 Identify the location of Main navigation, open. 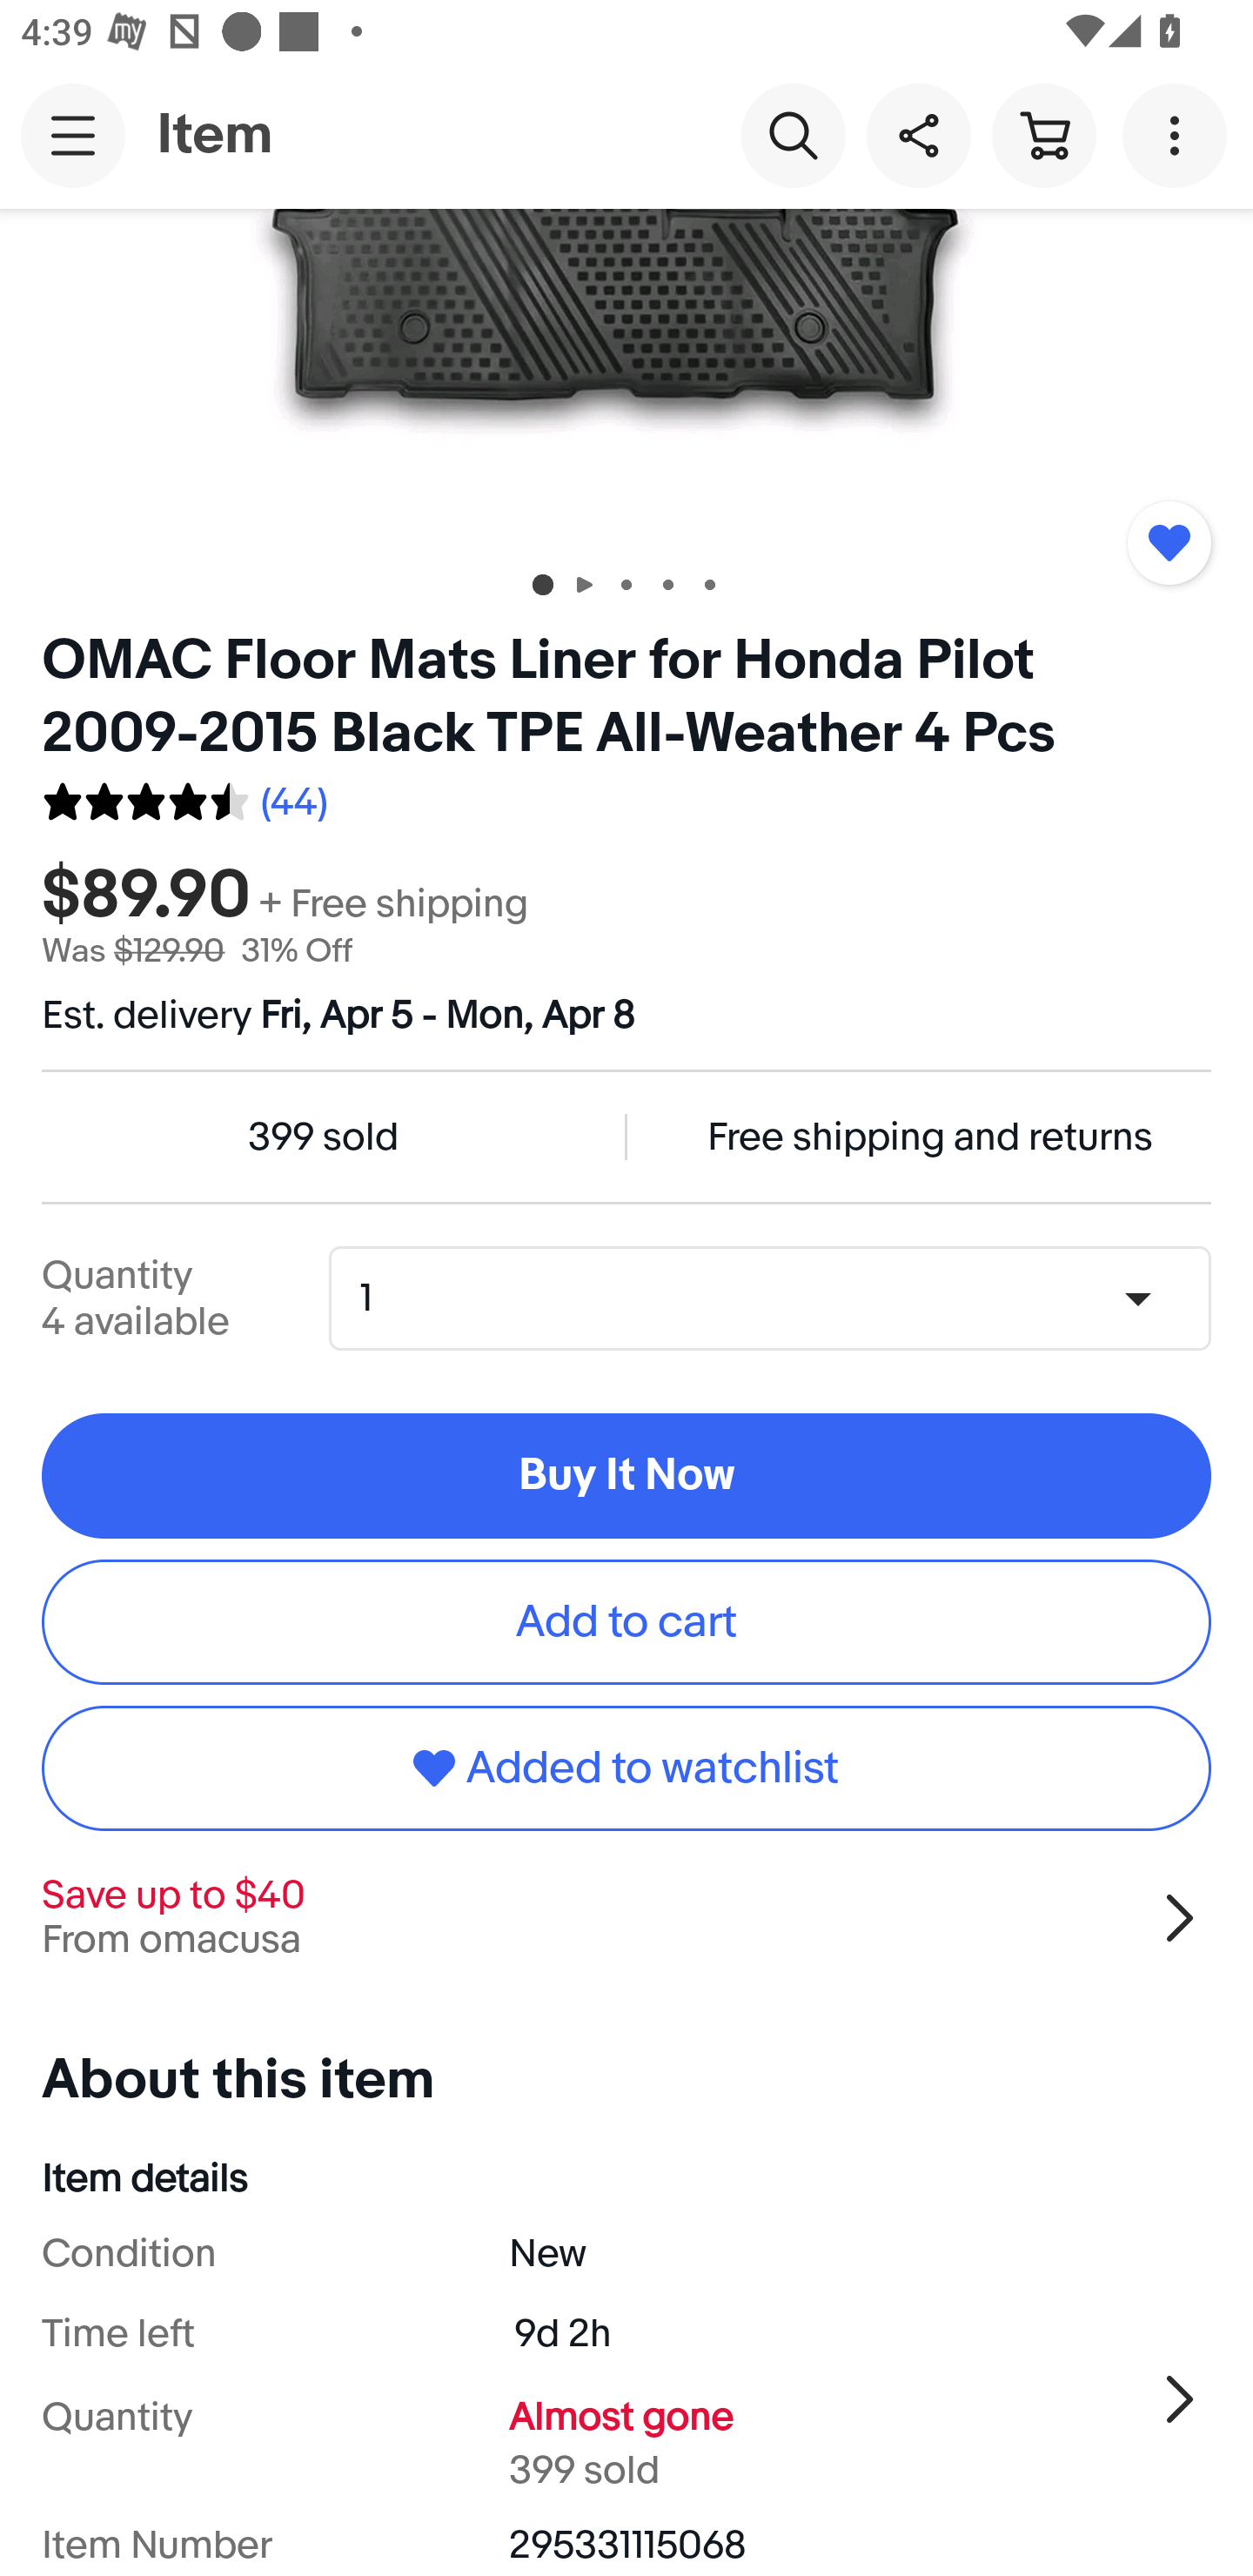
(73, 135).